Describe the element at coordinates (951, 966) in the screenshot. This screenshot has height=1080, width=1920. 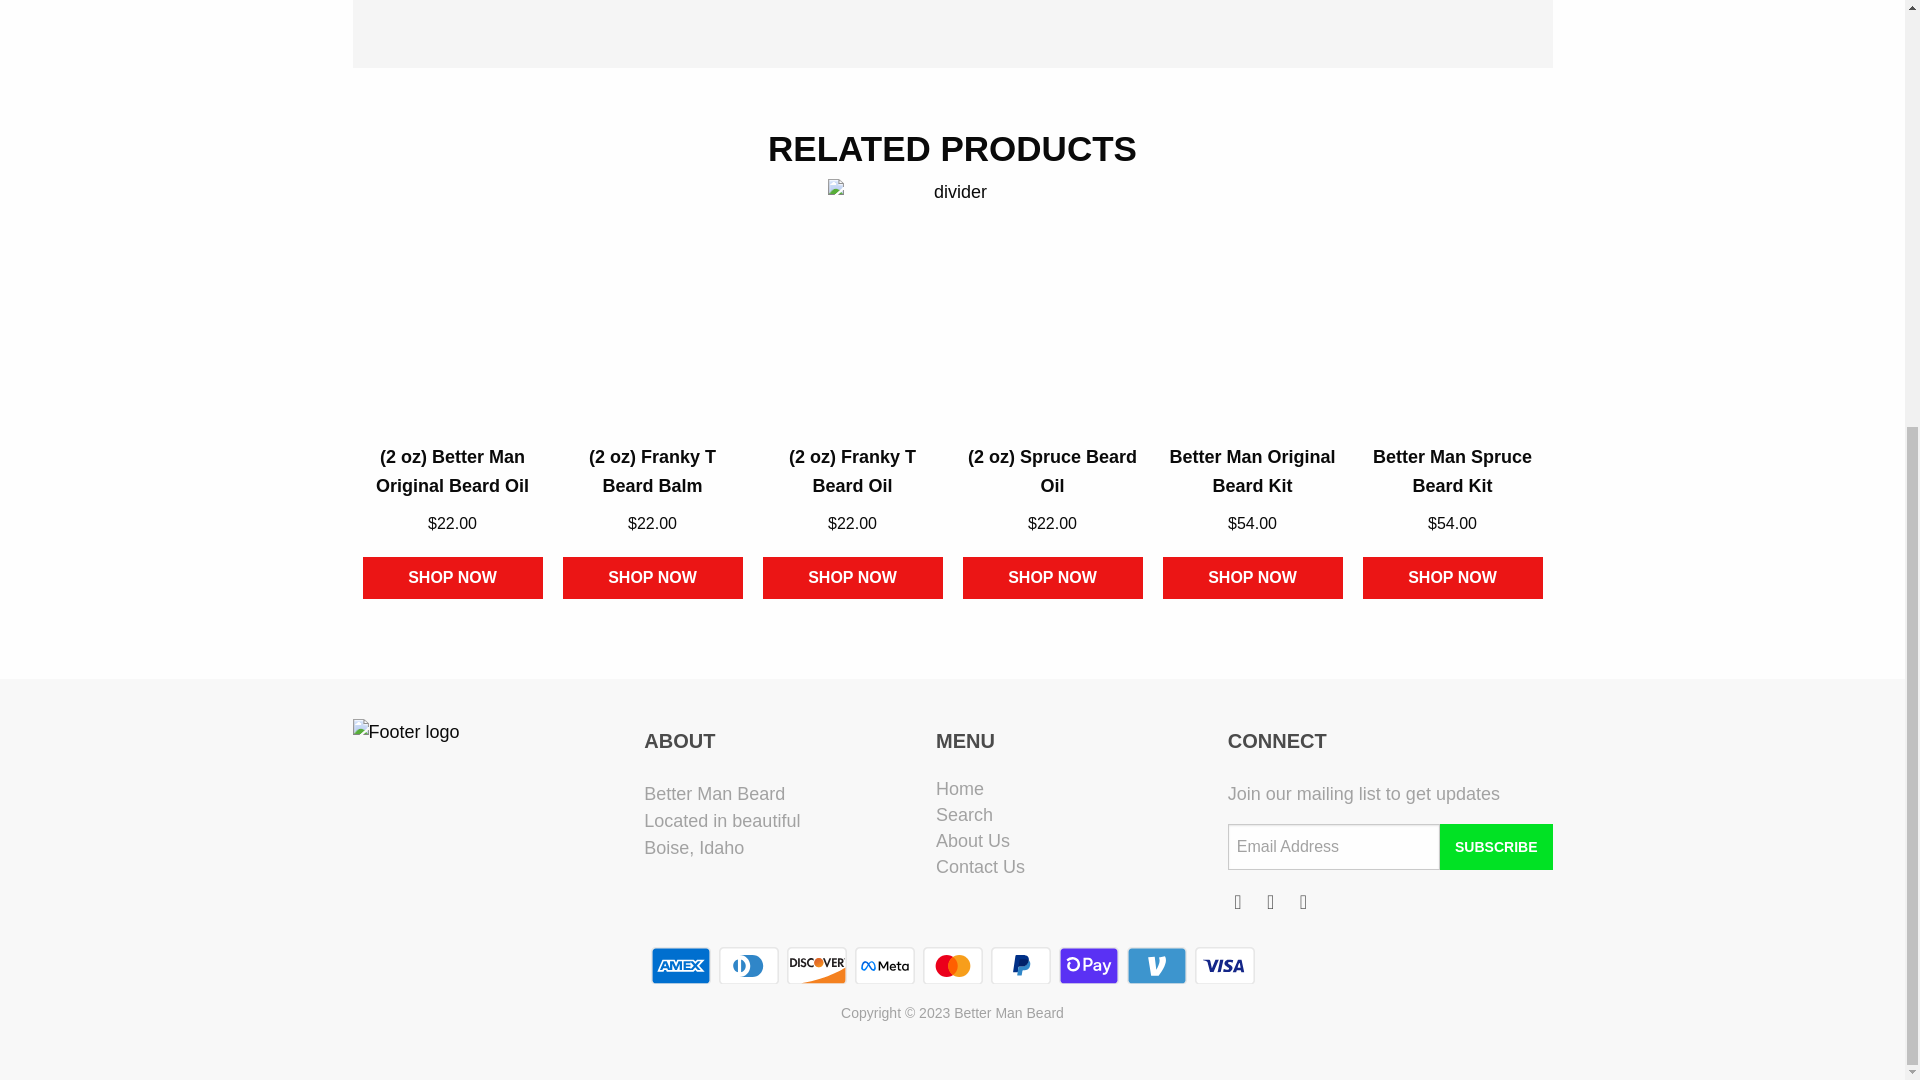
I see `Mastercard` at that location.